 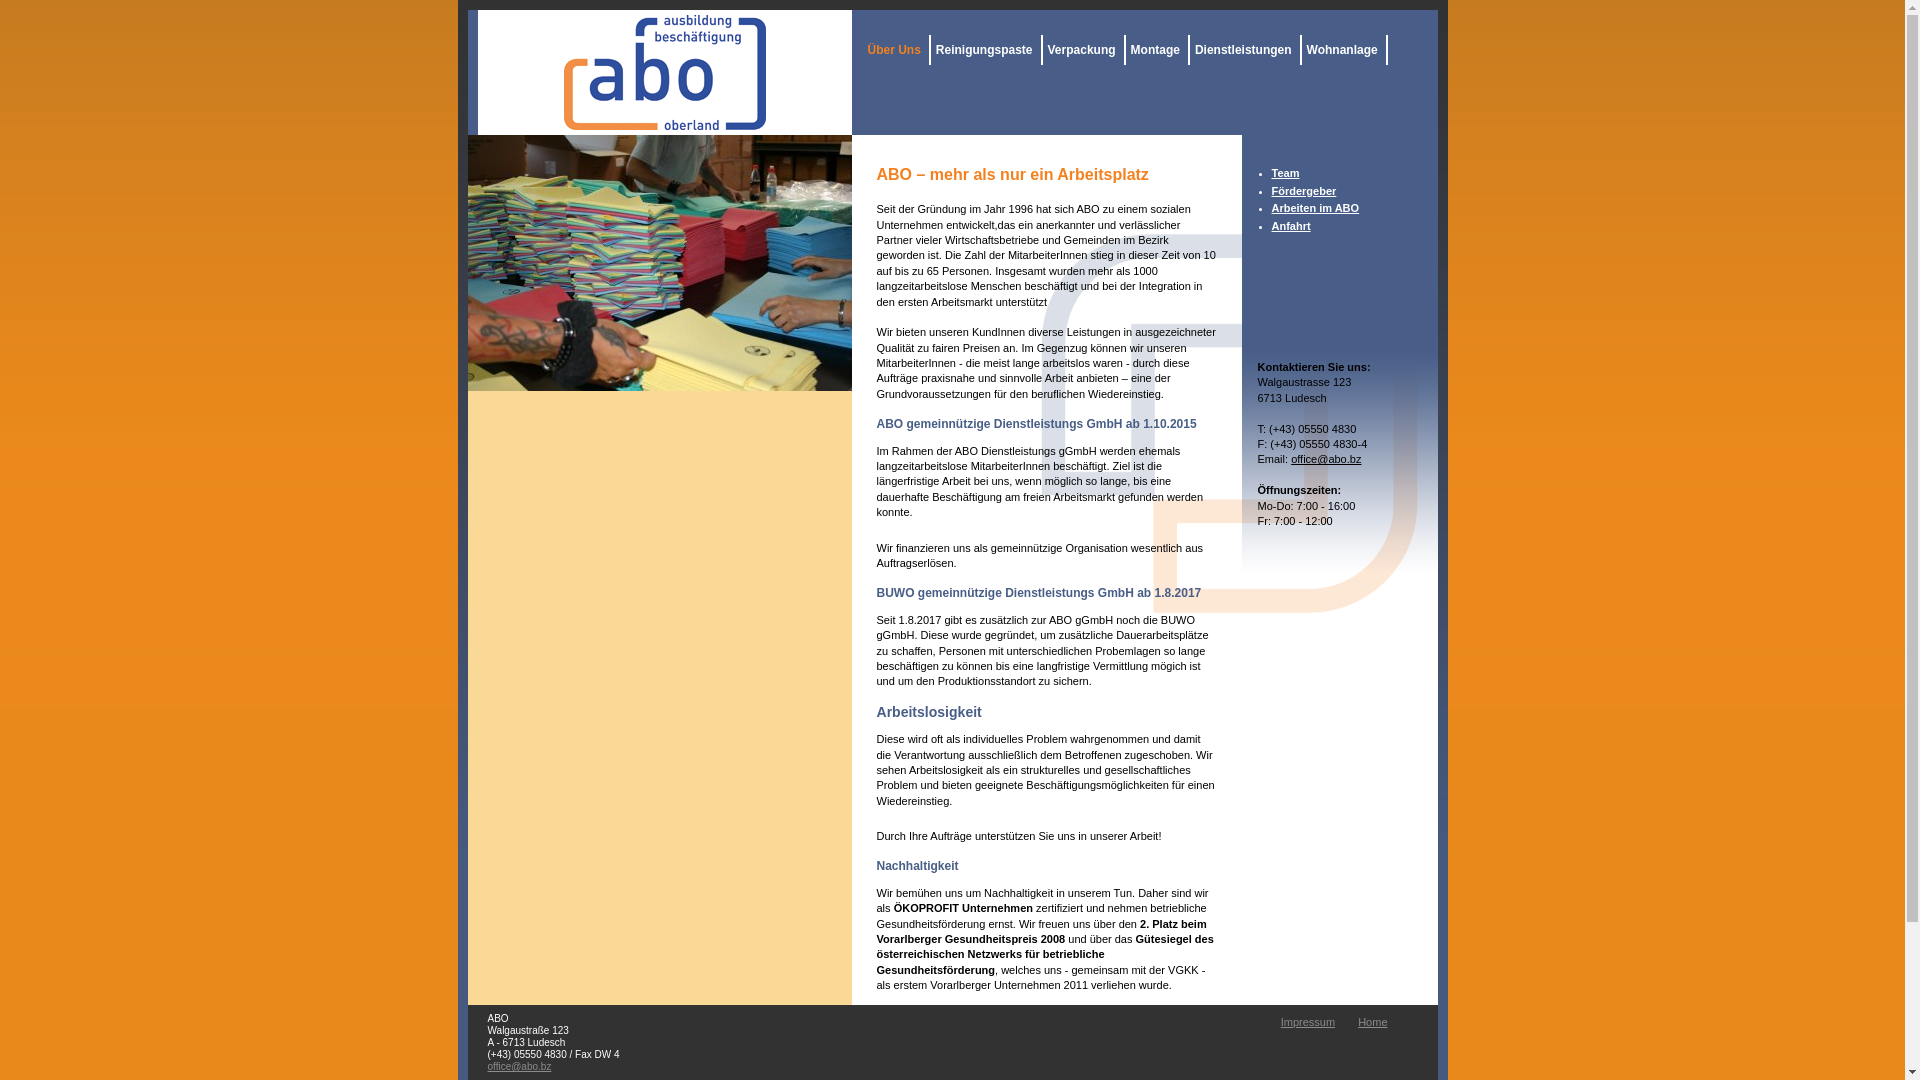 I want to click on Wohnanlage, so click(x=1345, y=50).